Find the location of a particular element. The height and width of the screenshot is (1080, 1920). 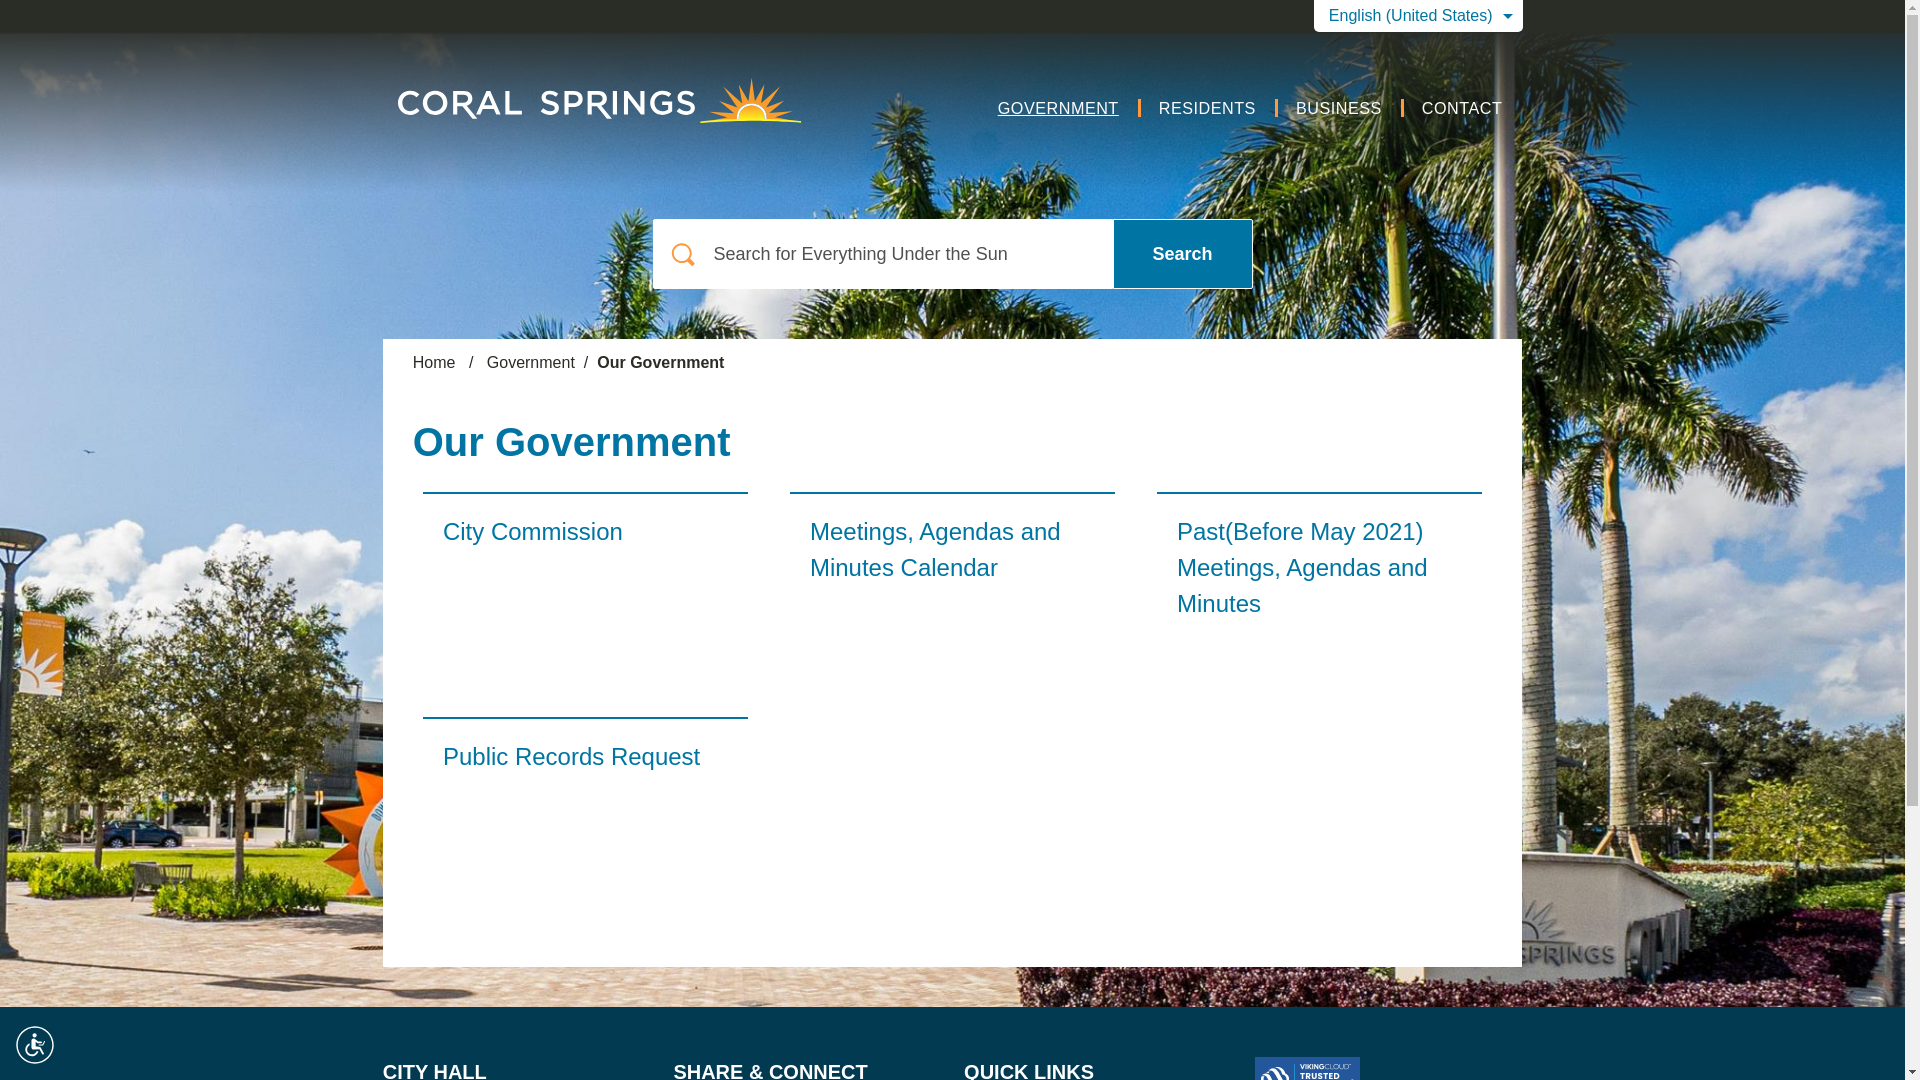

Sub-menu is located at coordinates (1118, 106).